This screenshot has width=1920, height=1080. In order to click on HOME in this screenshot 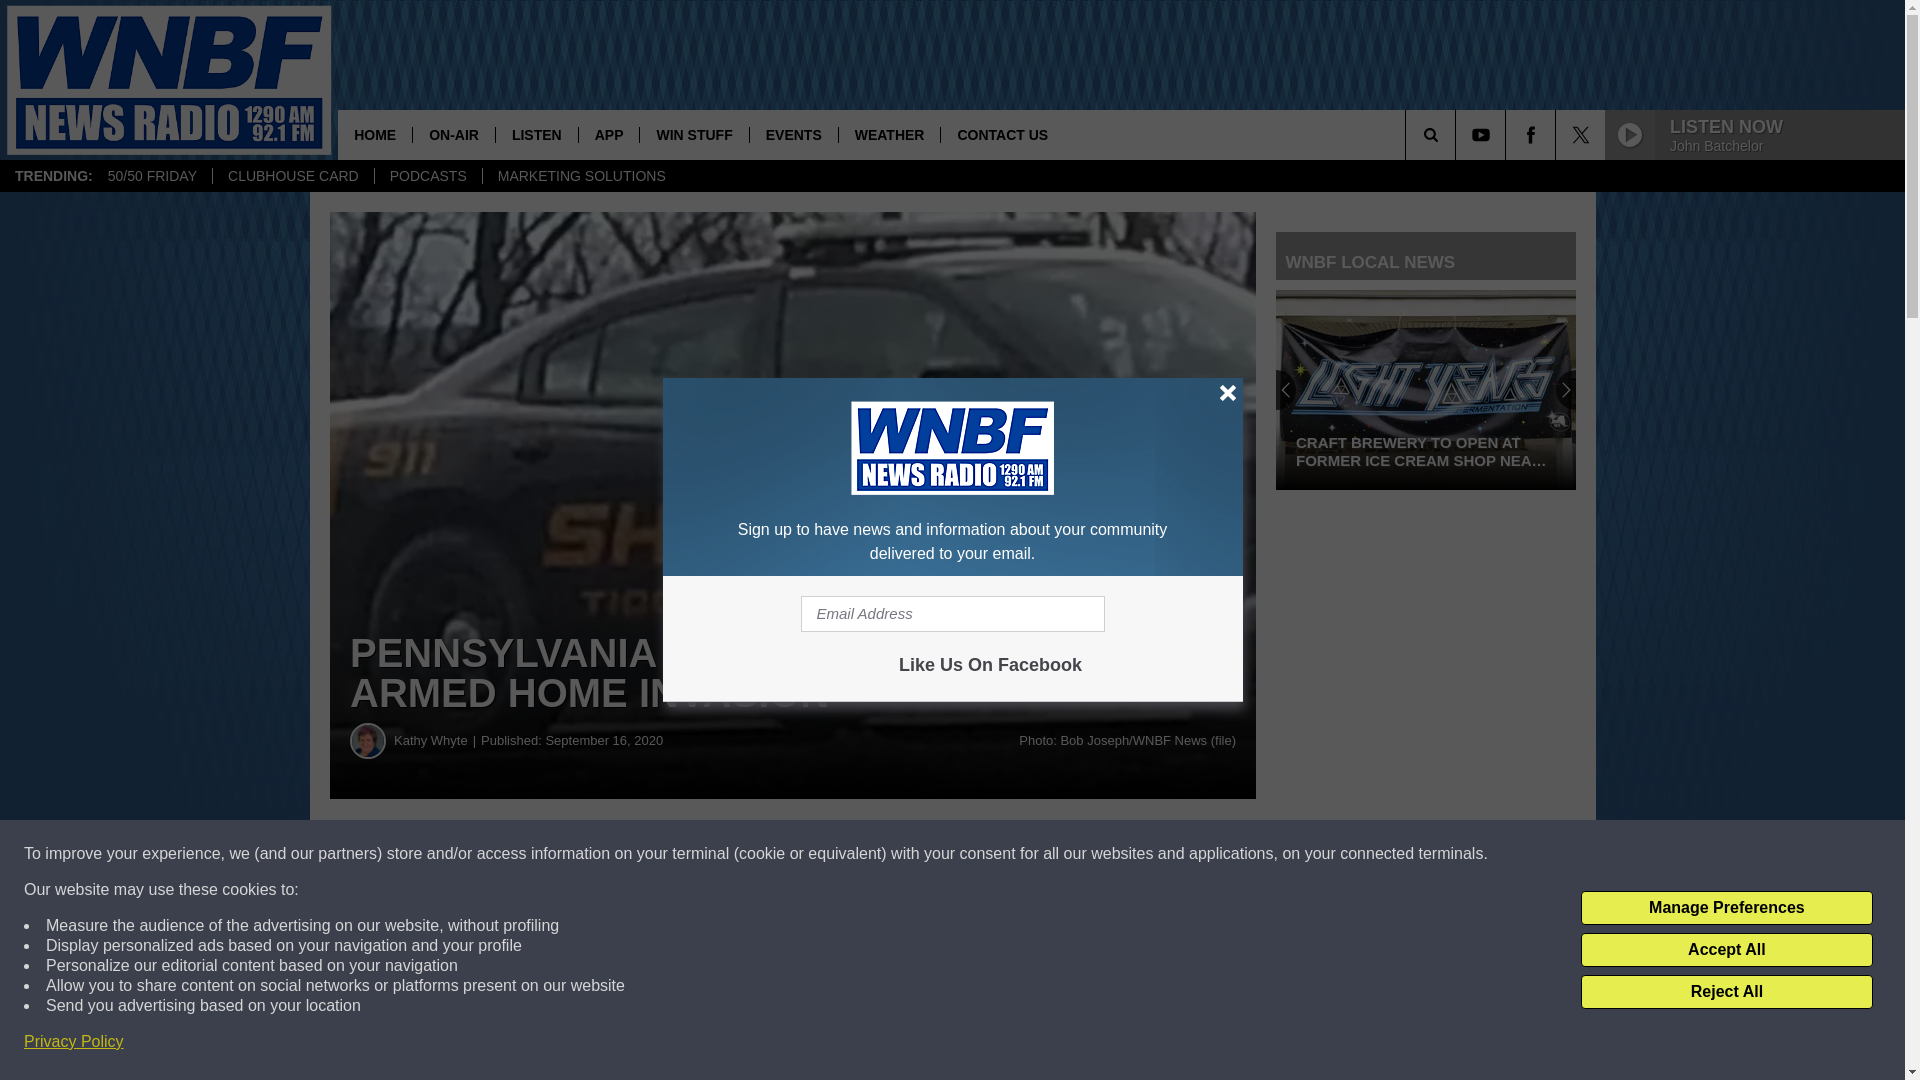, I will do `click(374, 134)`.